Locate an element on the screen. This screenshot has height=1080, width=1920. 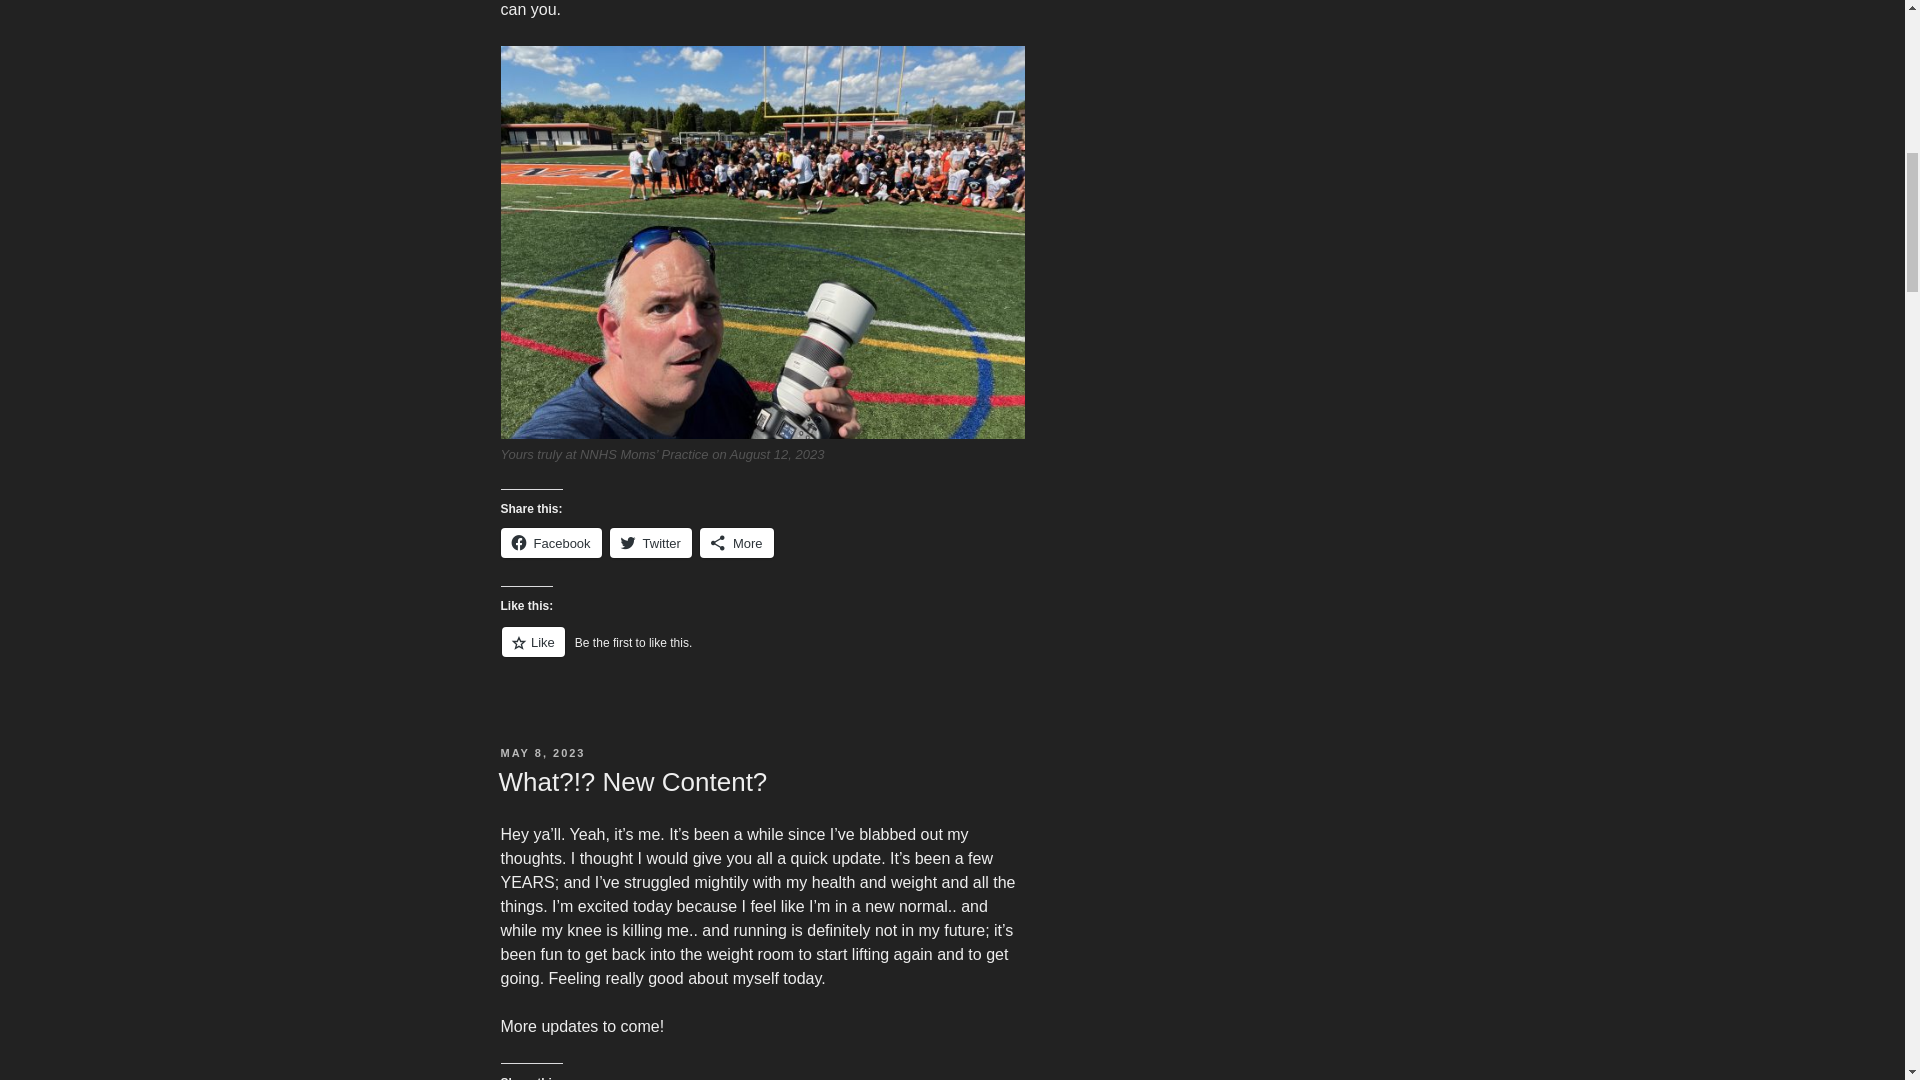
Like or Reblog is located at coordinates (761, 654).